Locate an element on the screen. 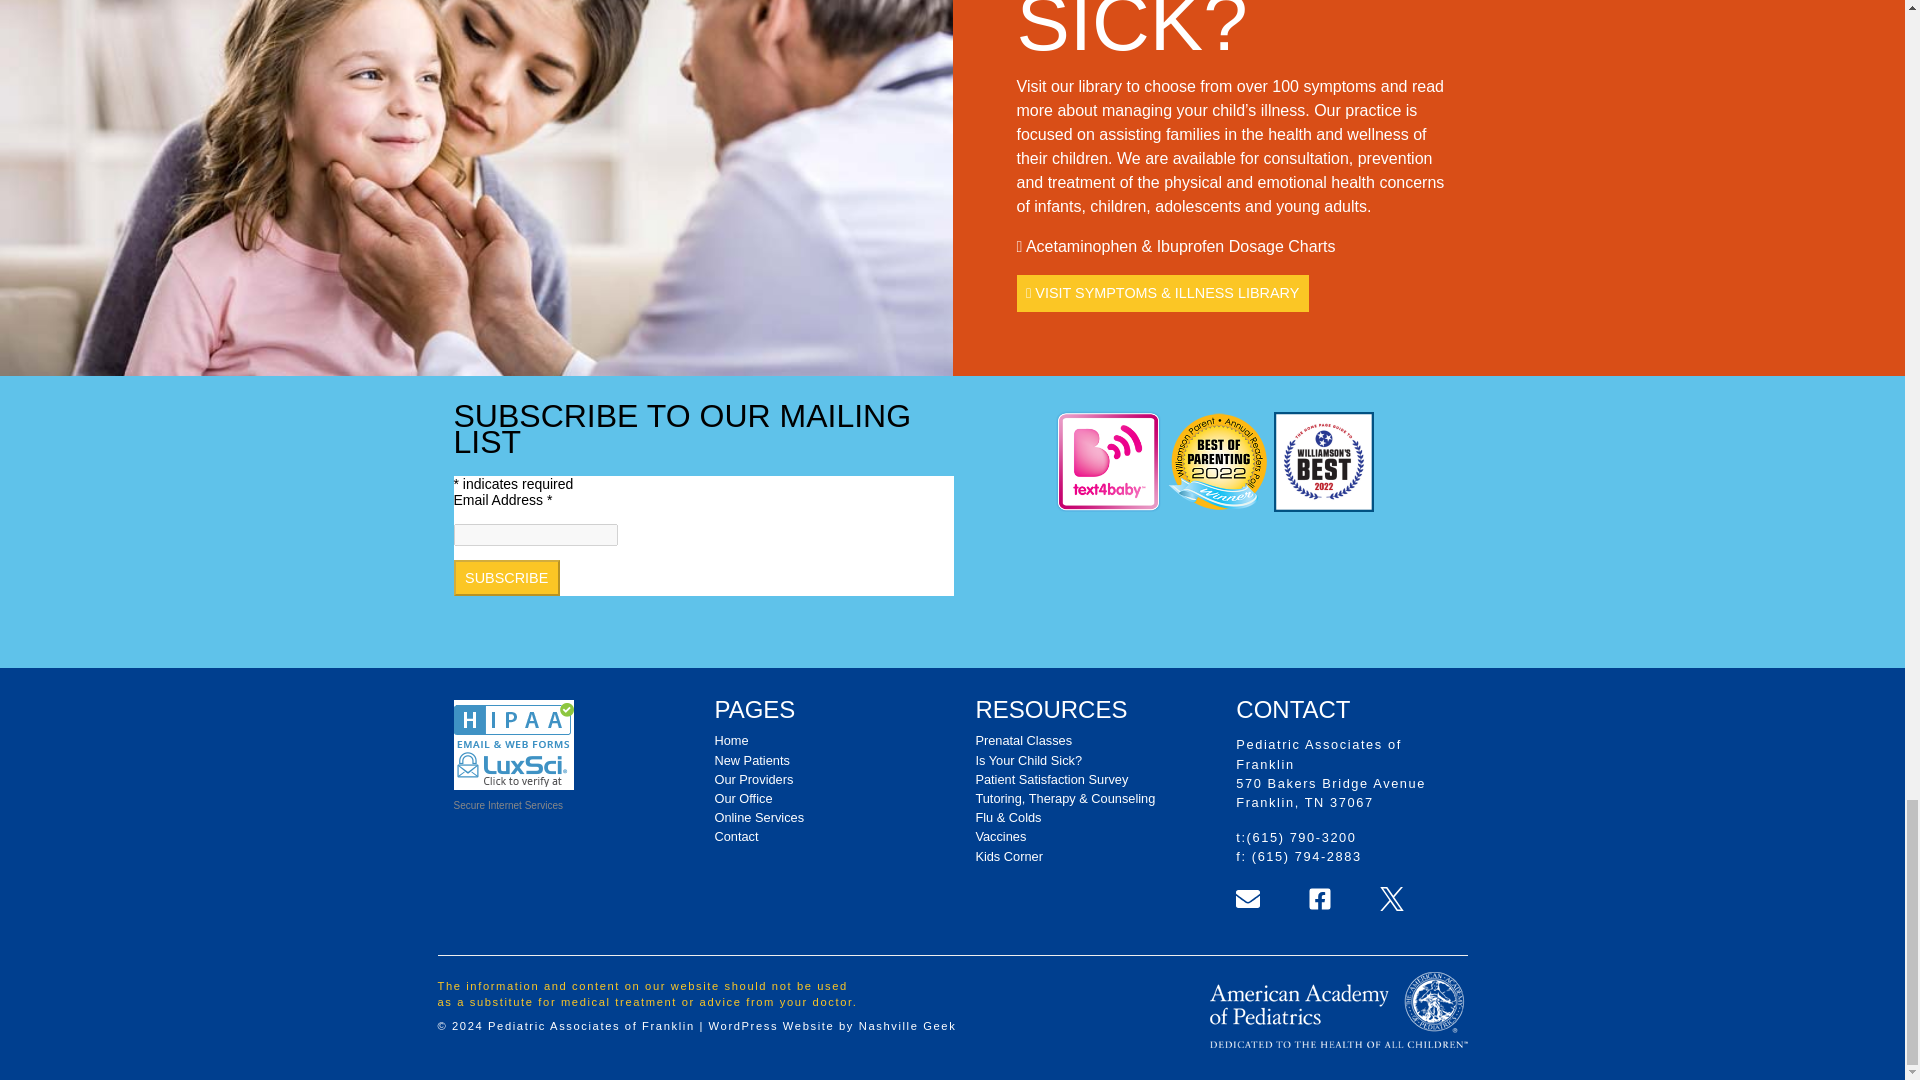  Subscribe is located at coordinates (506, 578).